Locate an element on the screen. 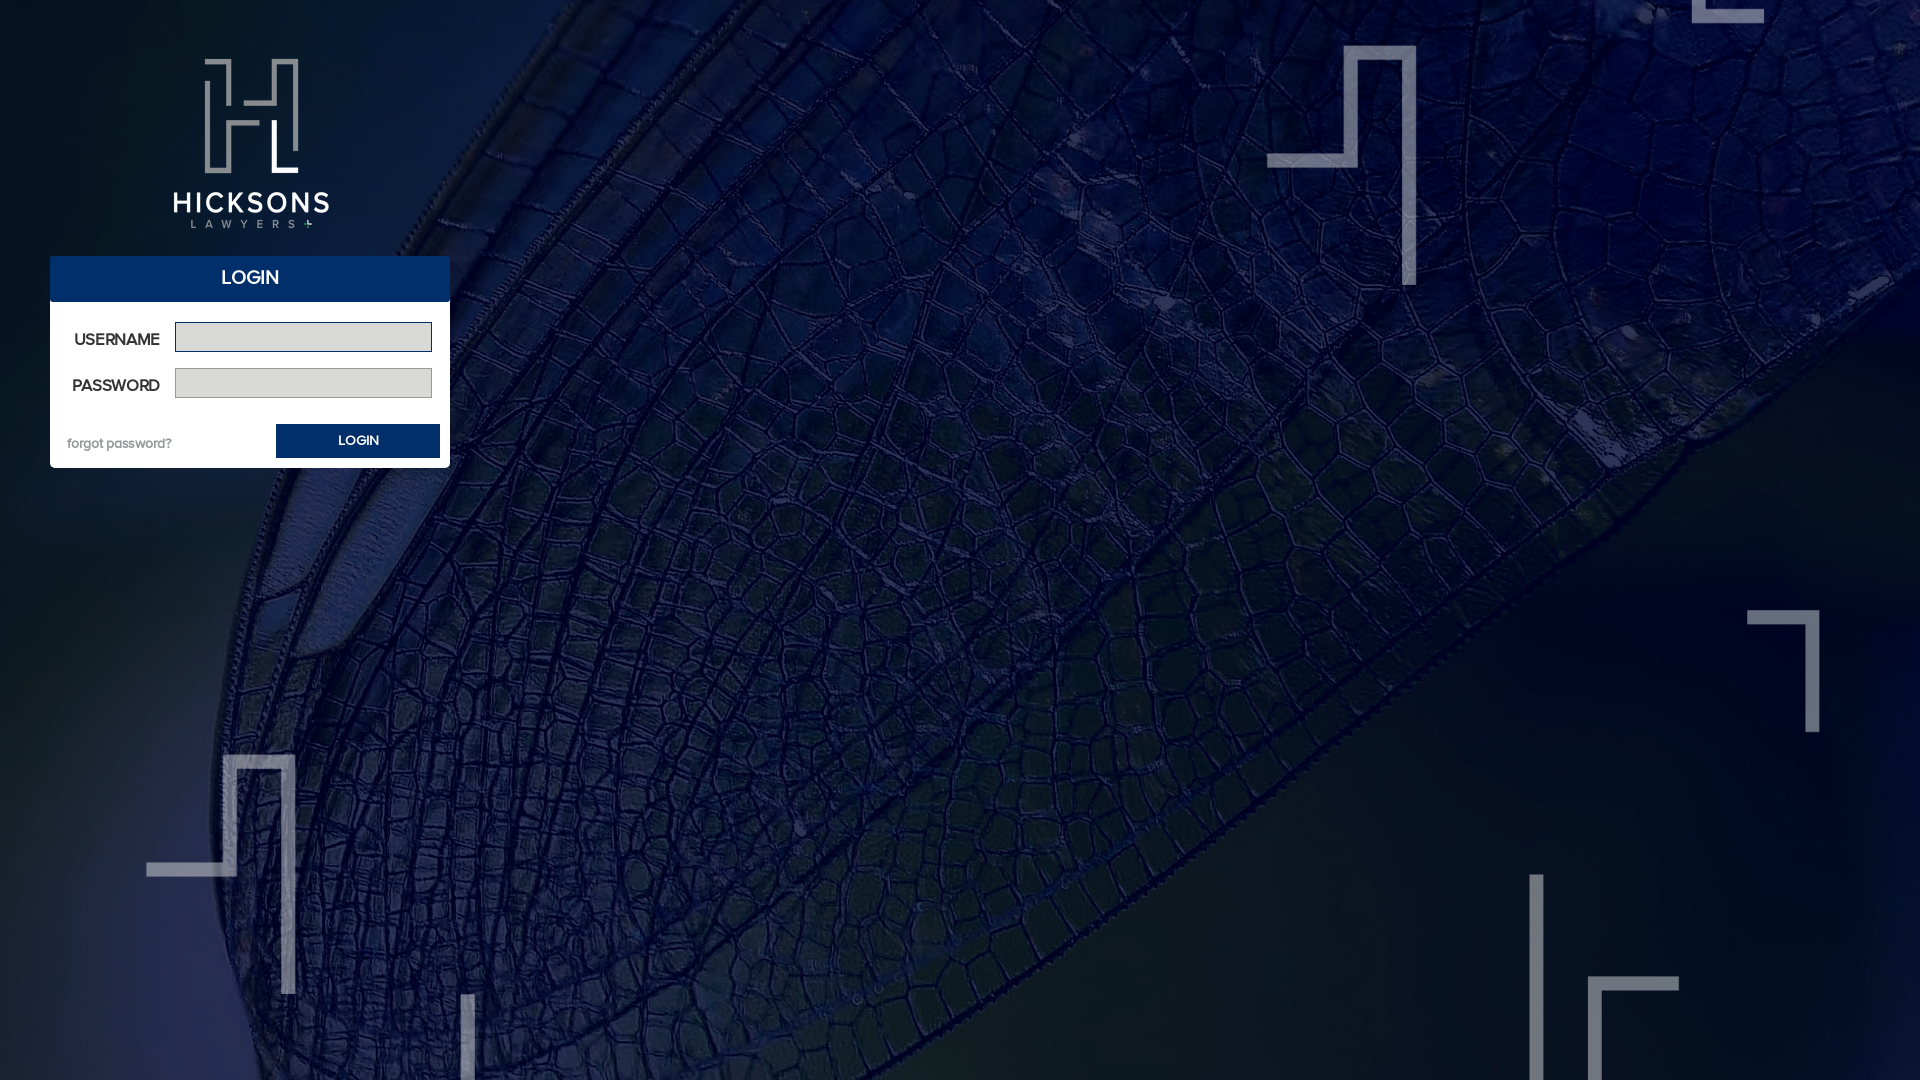  Login is located at coordinates (358, 441).